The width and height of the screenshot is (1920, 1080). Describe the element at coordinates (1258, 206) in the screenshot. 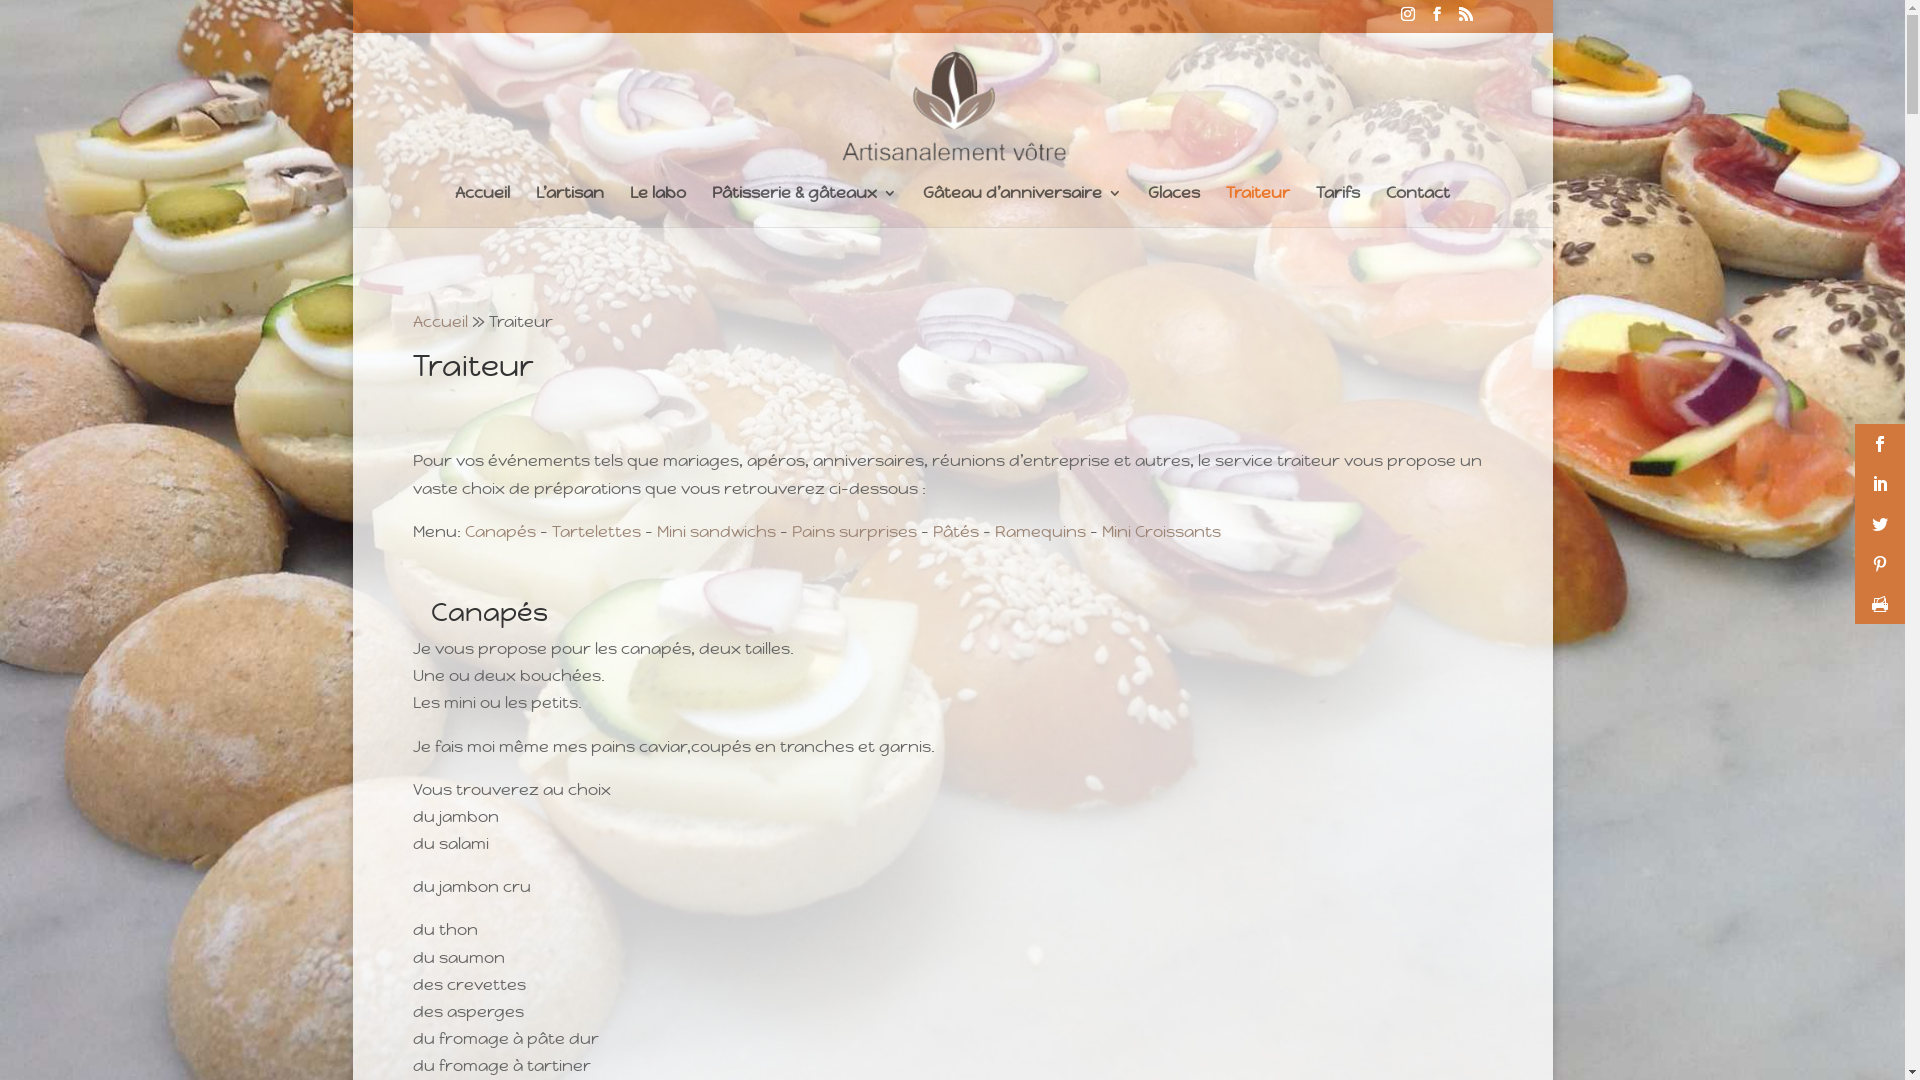

I see `Traiteur` at that location.